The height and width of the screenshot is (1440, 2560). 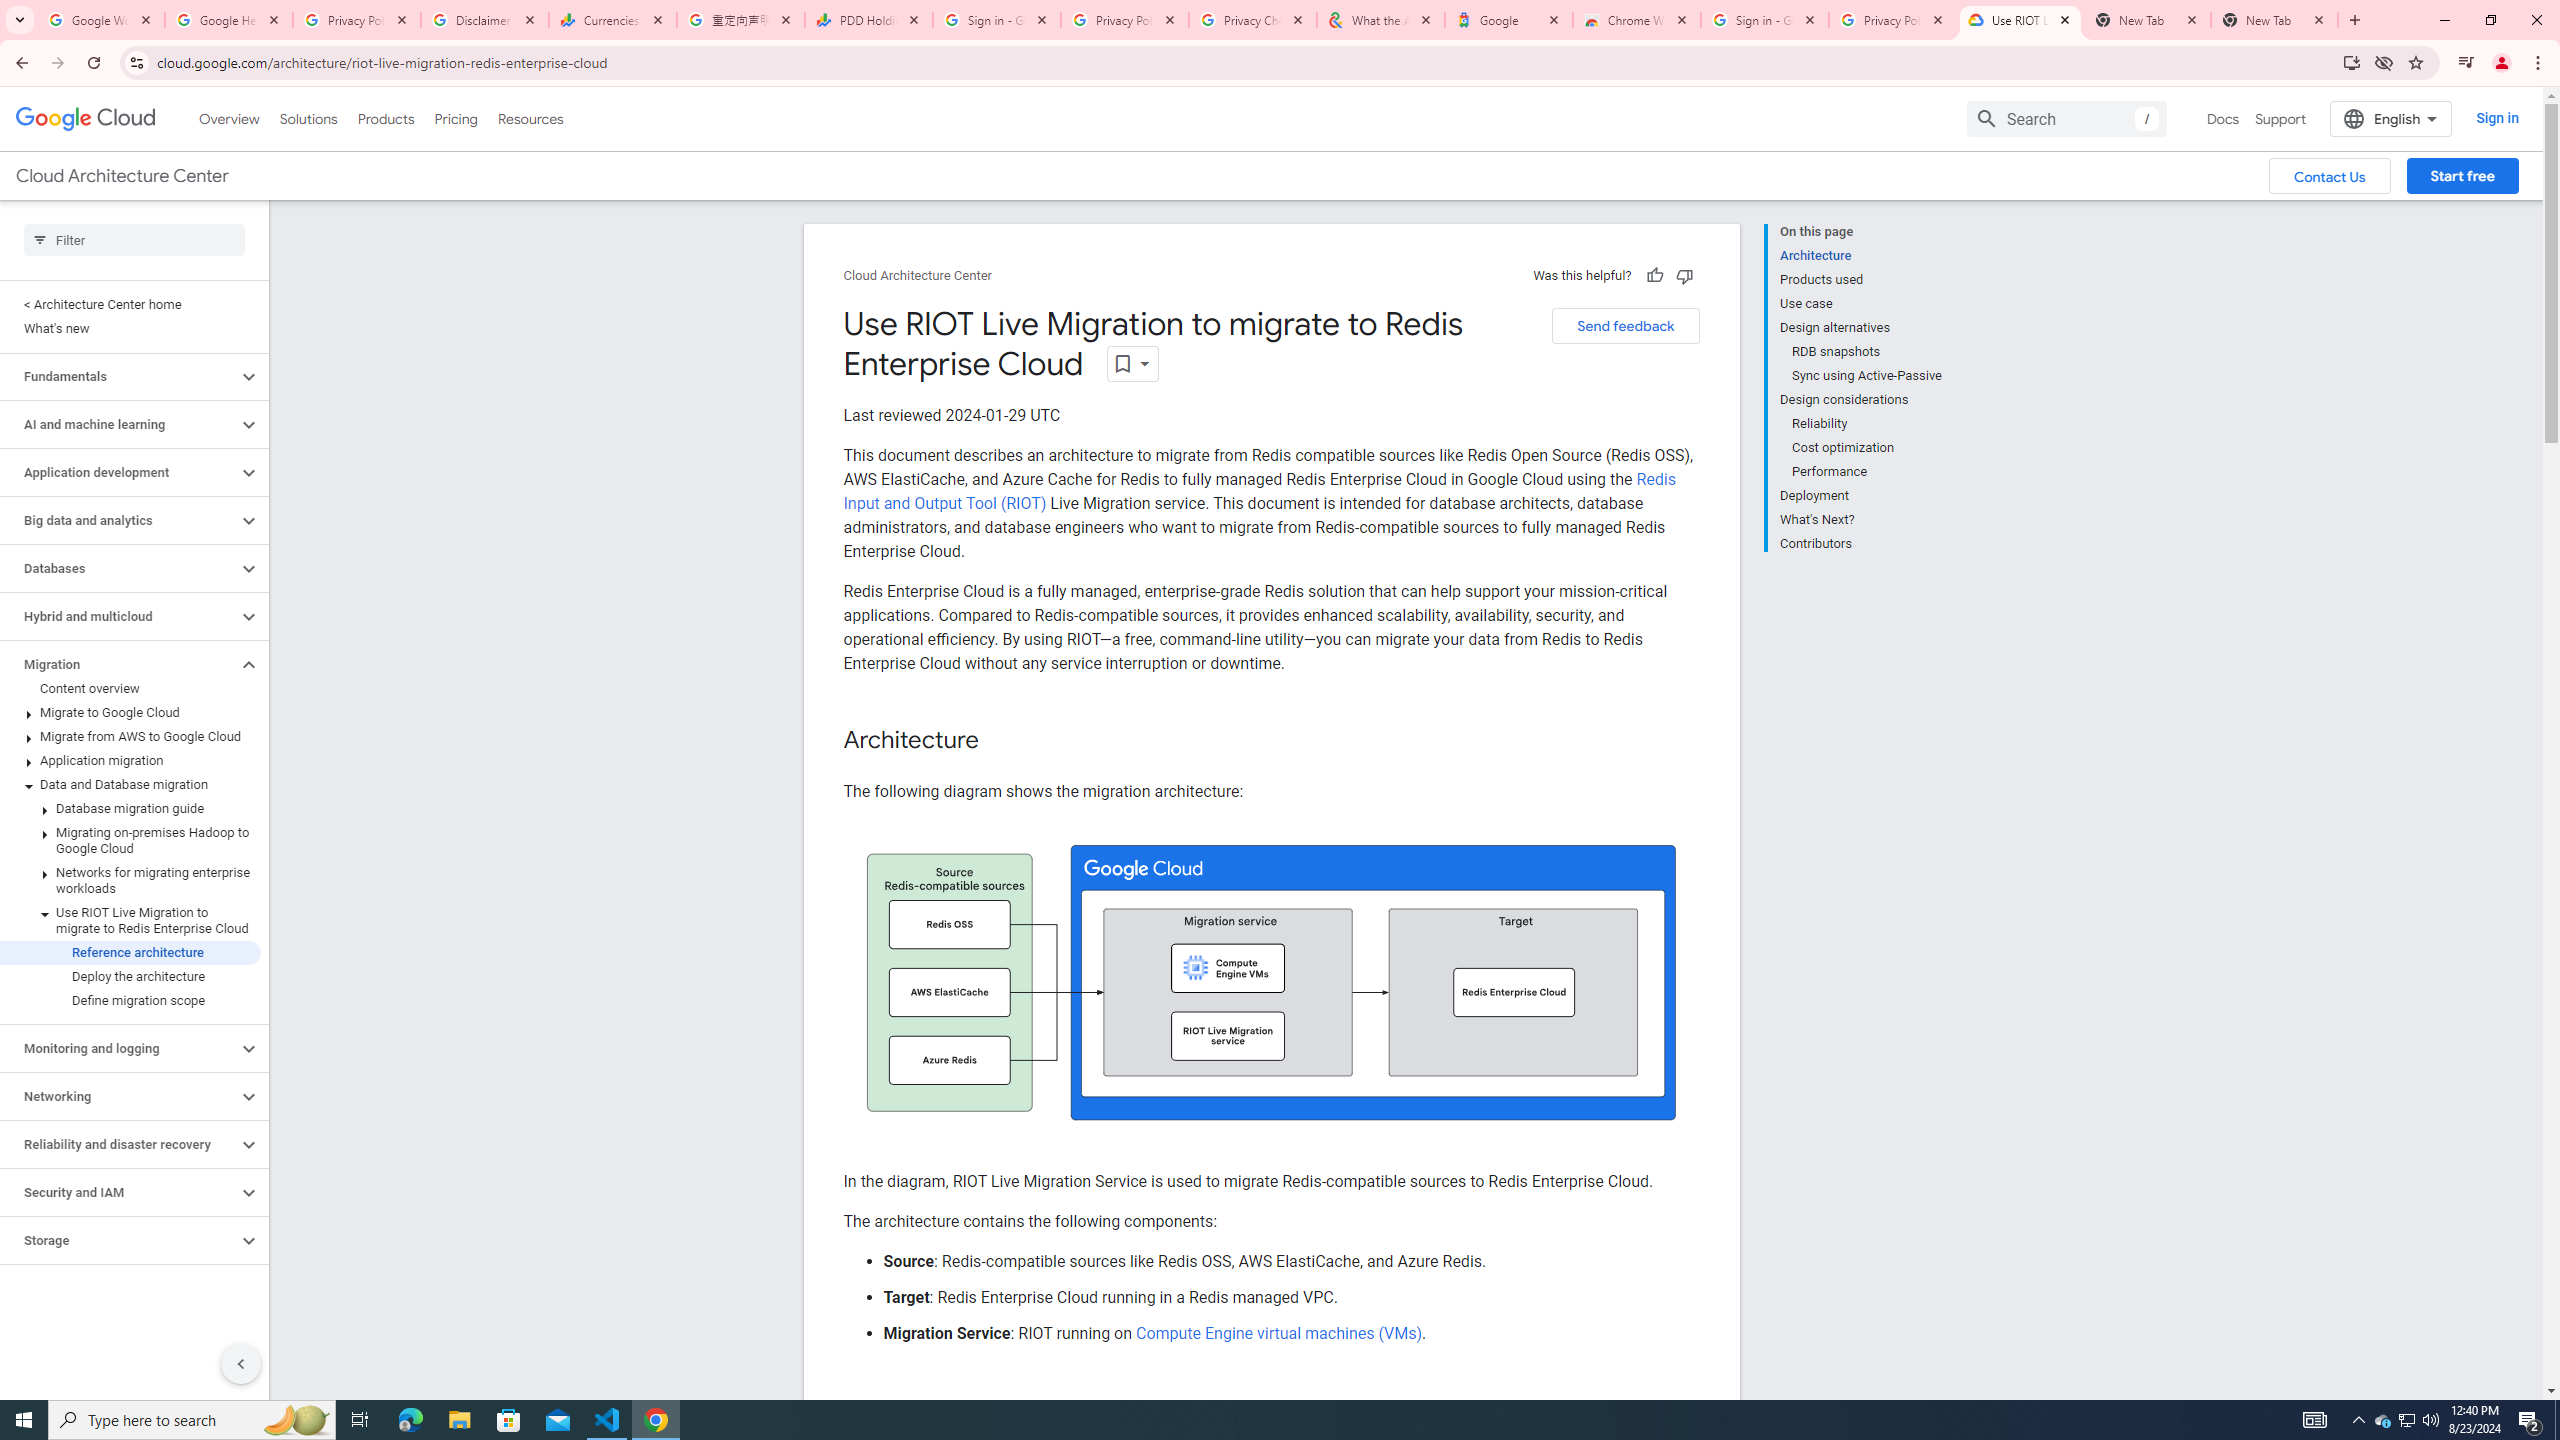 I want to click on Define migration scope, so click(x=130, y=1000).